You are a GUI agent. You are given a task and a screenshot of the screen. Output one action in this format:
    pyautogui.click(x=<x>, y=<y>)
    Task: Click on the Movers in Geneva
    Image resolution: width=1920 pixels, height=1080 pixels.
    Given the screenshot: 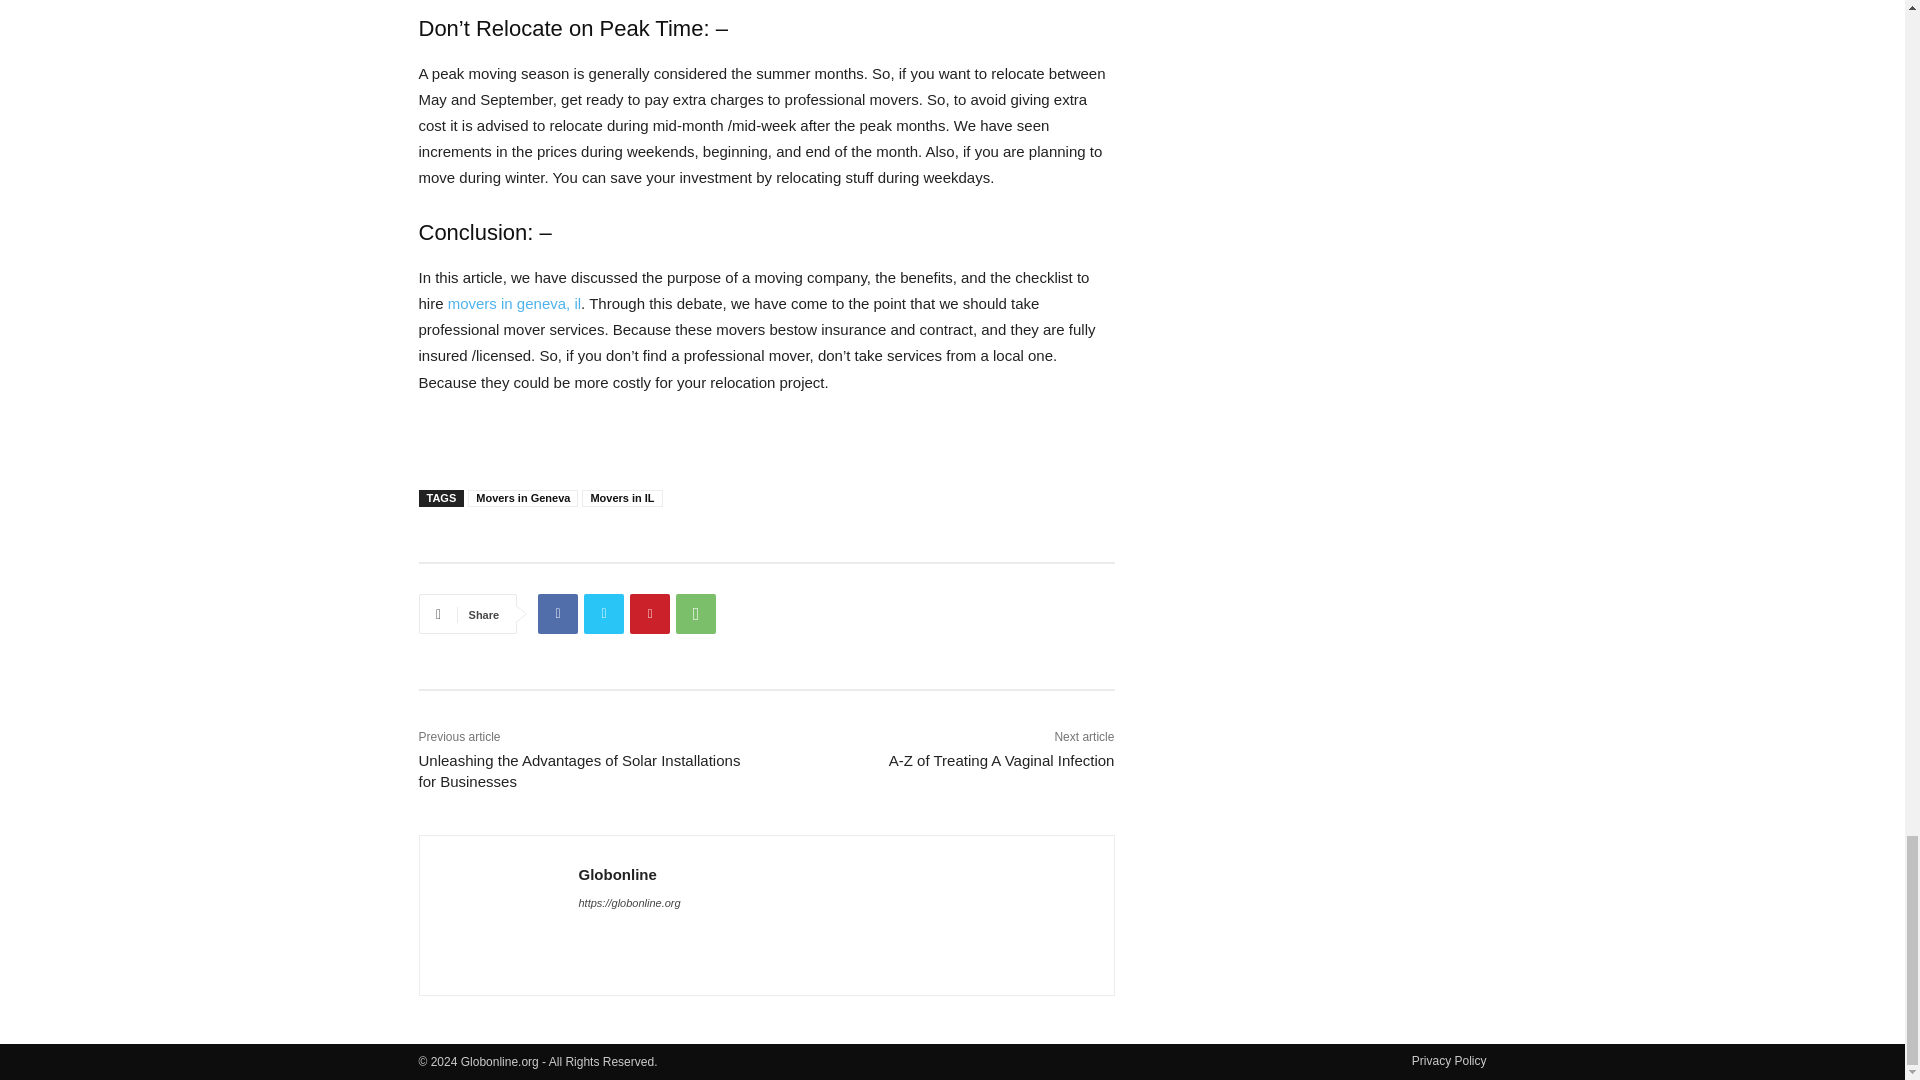 What is the action you would take?
    pyautogui.click(x=522, y=498)
    